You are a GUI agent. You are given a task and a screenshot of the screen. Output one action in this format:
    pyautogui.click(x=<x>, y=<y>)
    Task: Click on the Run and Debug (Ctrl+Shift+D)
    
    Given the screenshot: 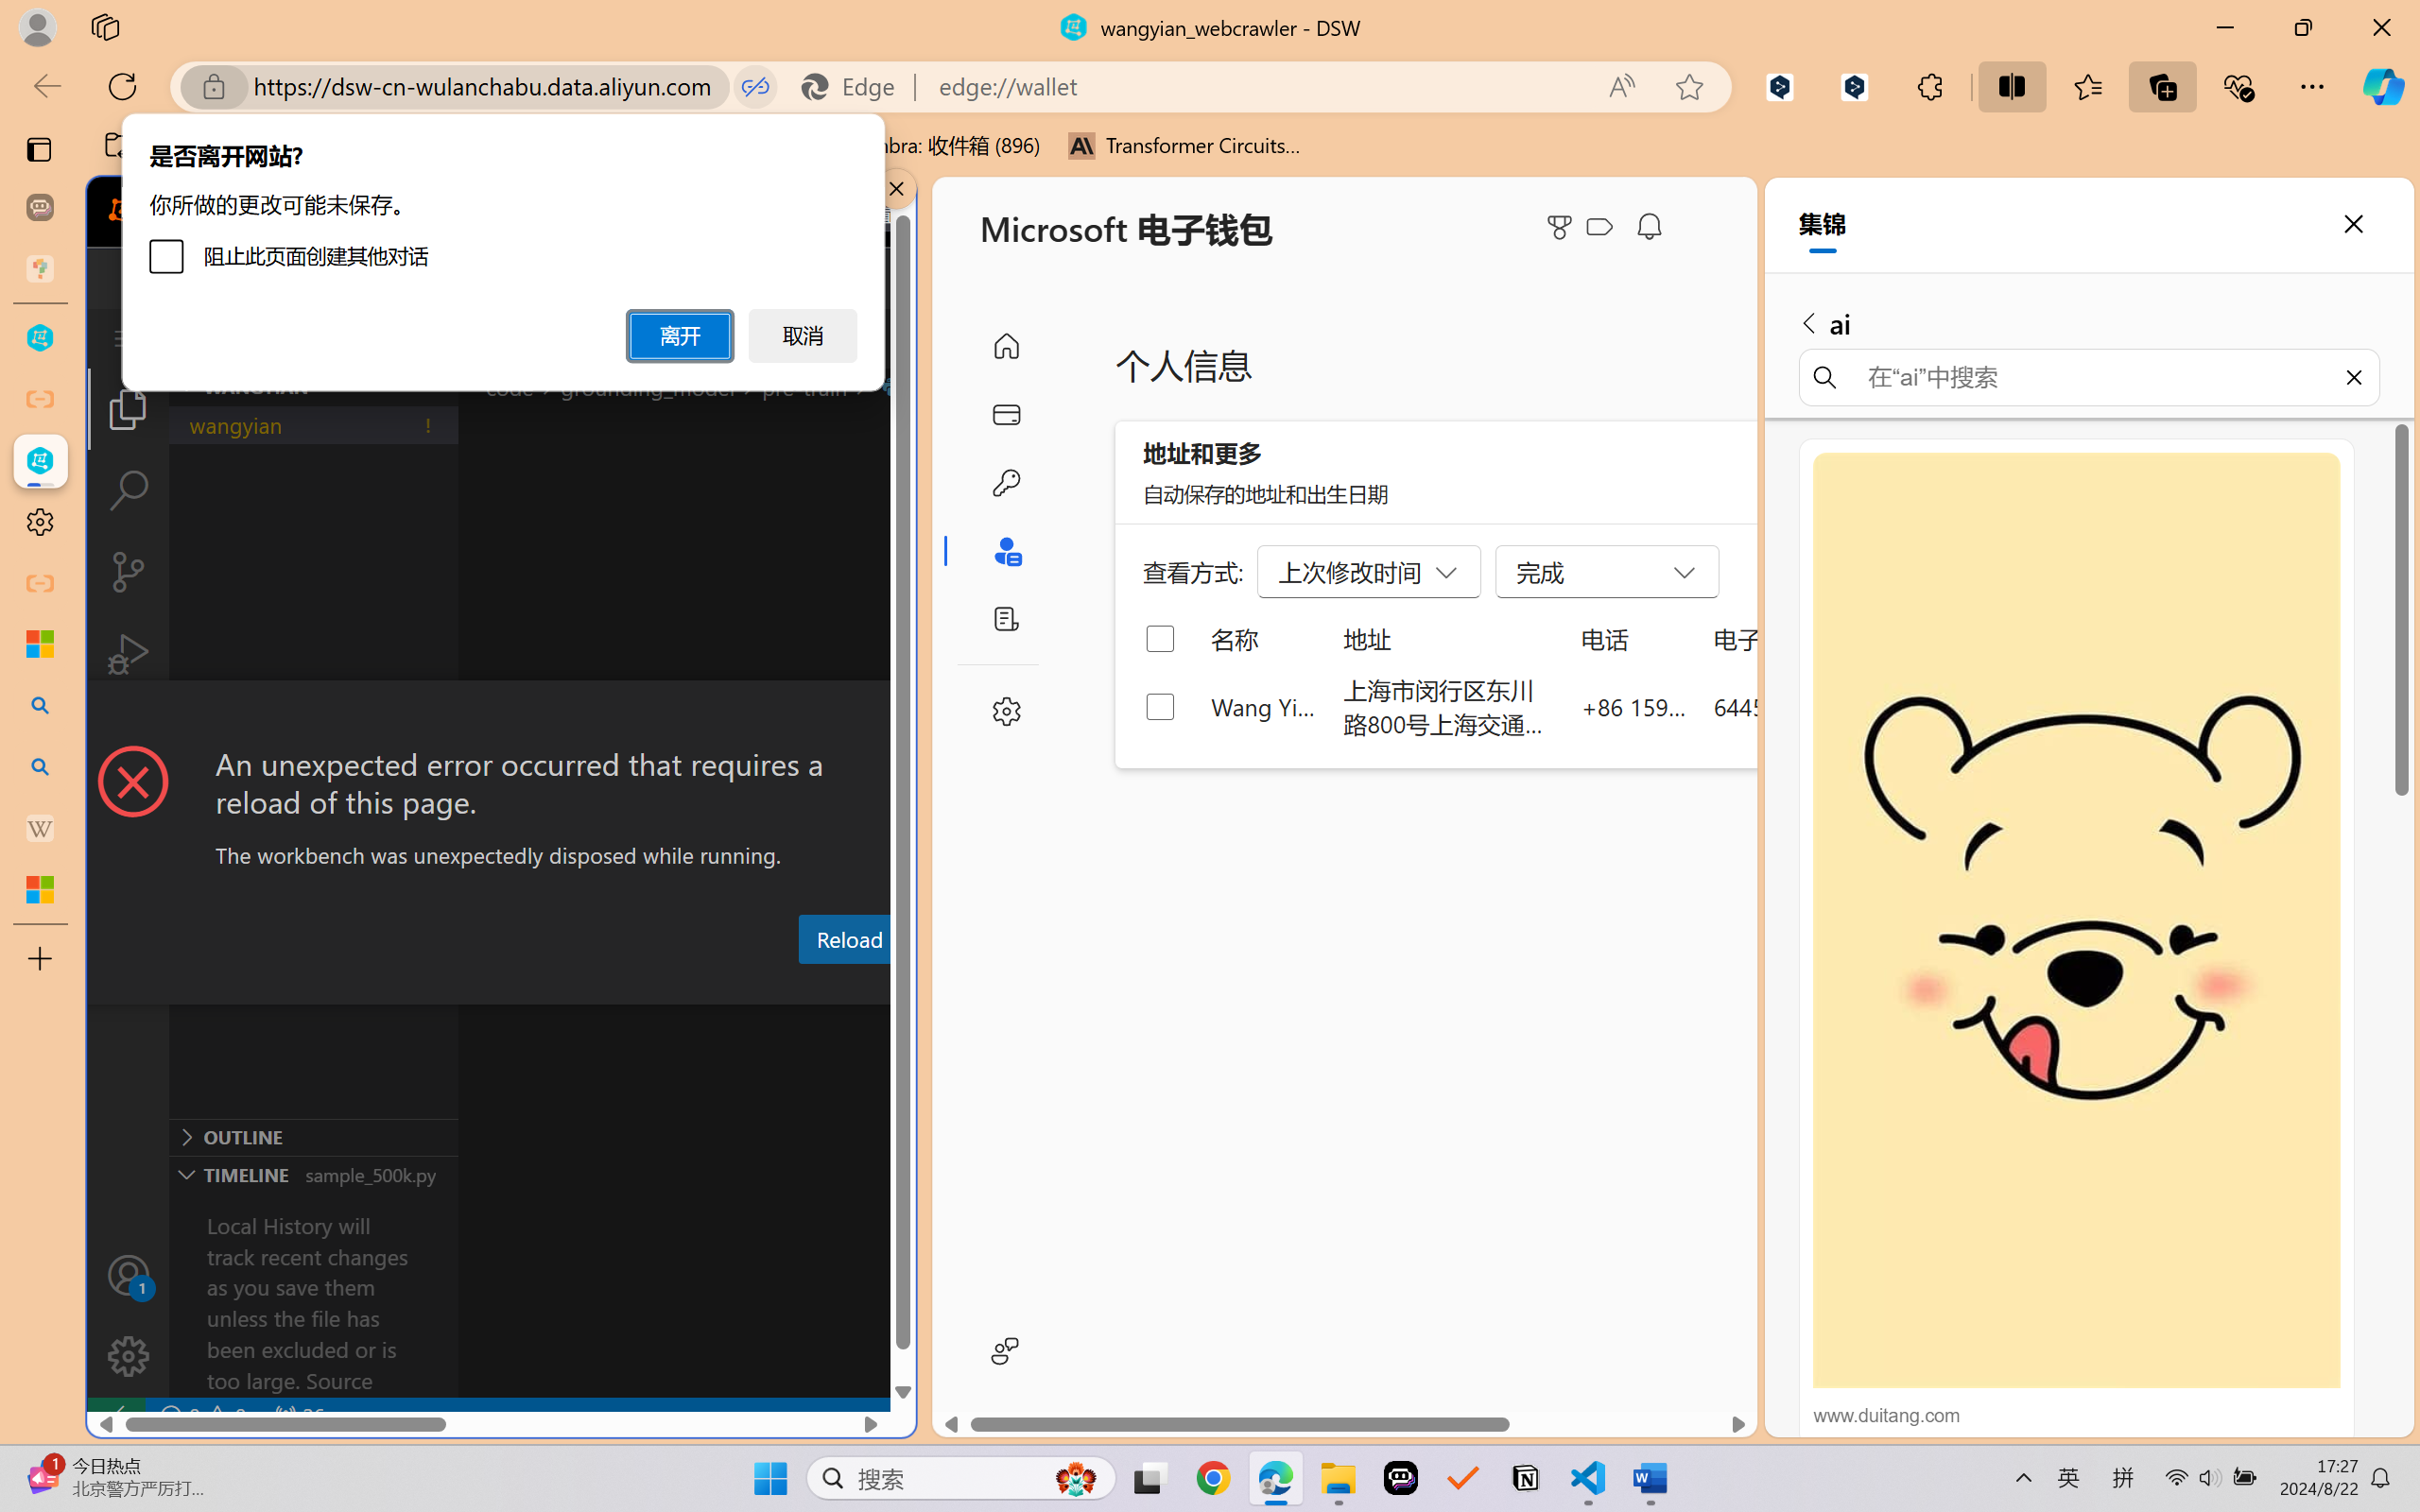 What is the action you would take?
    pyautogui.click(x=129, y=654)
    